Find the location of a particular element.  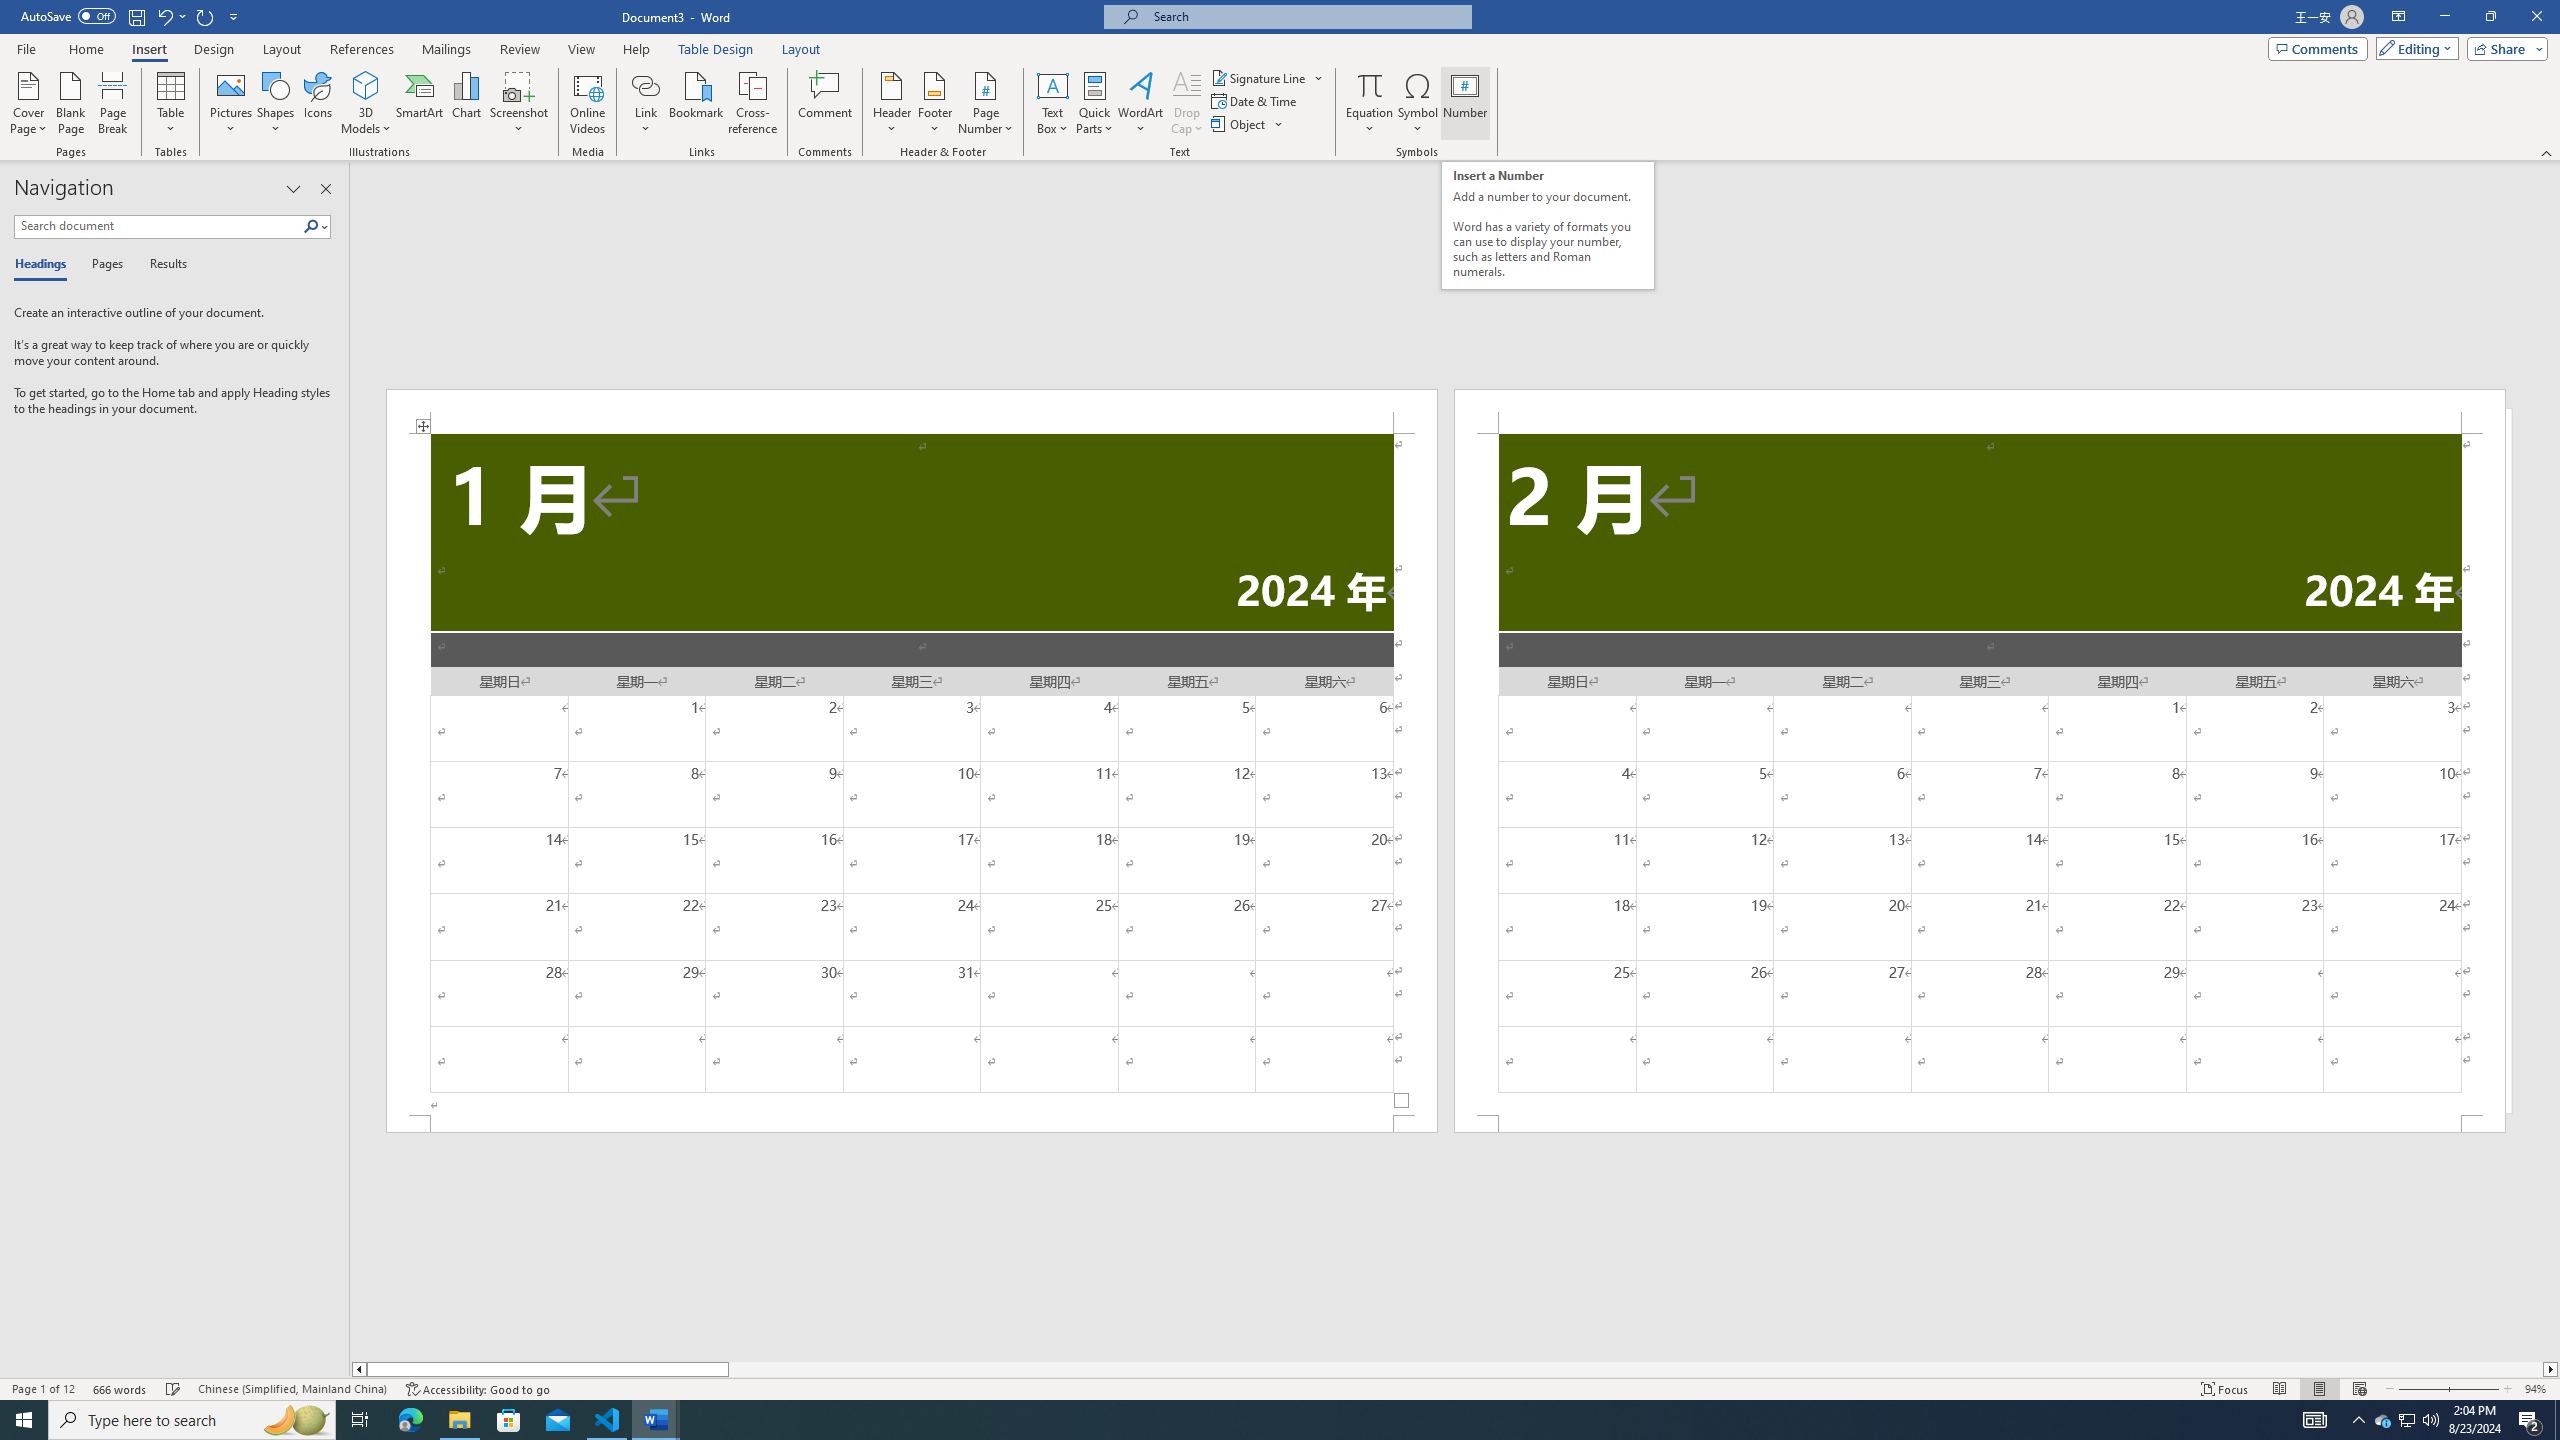

Header -Section 1- is located at coordinates (912, 410).